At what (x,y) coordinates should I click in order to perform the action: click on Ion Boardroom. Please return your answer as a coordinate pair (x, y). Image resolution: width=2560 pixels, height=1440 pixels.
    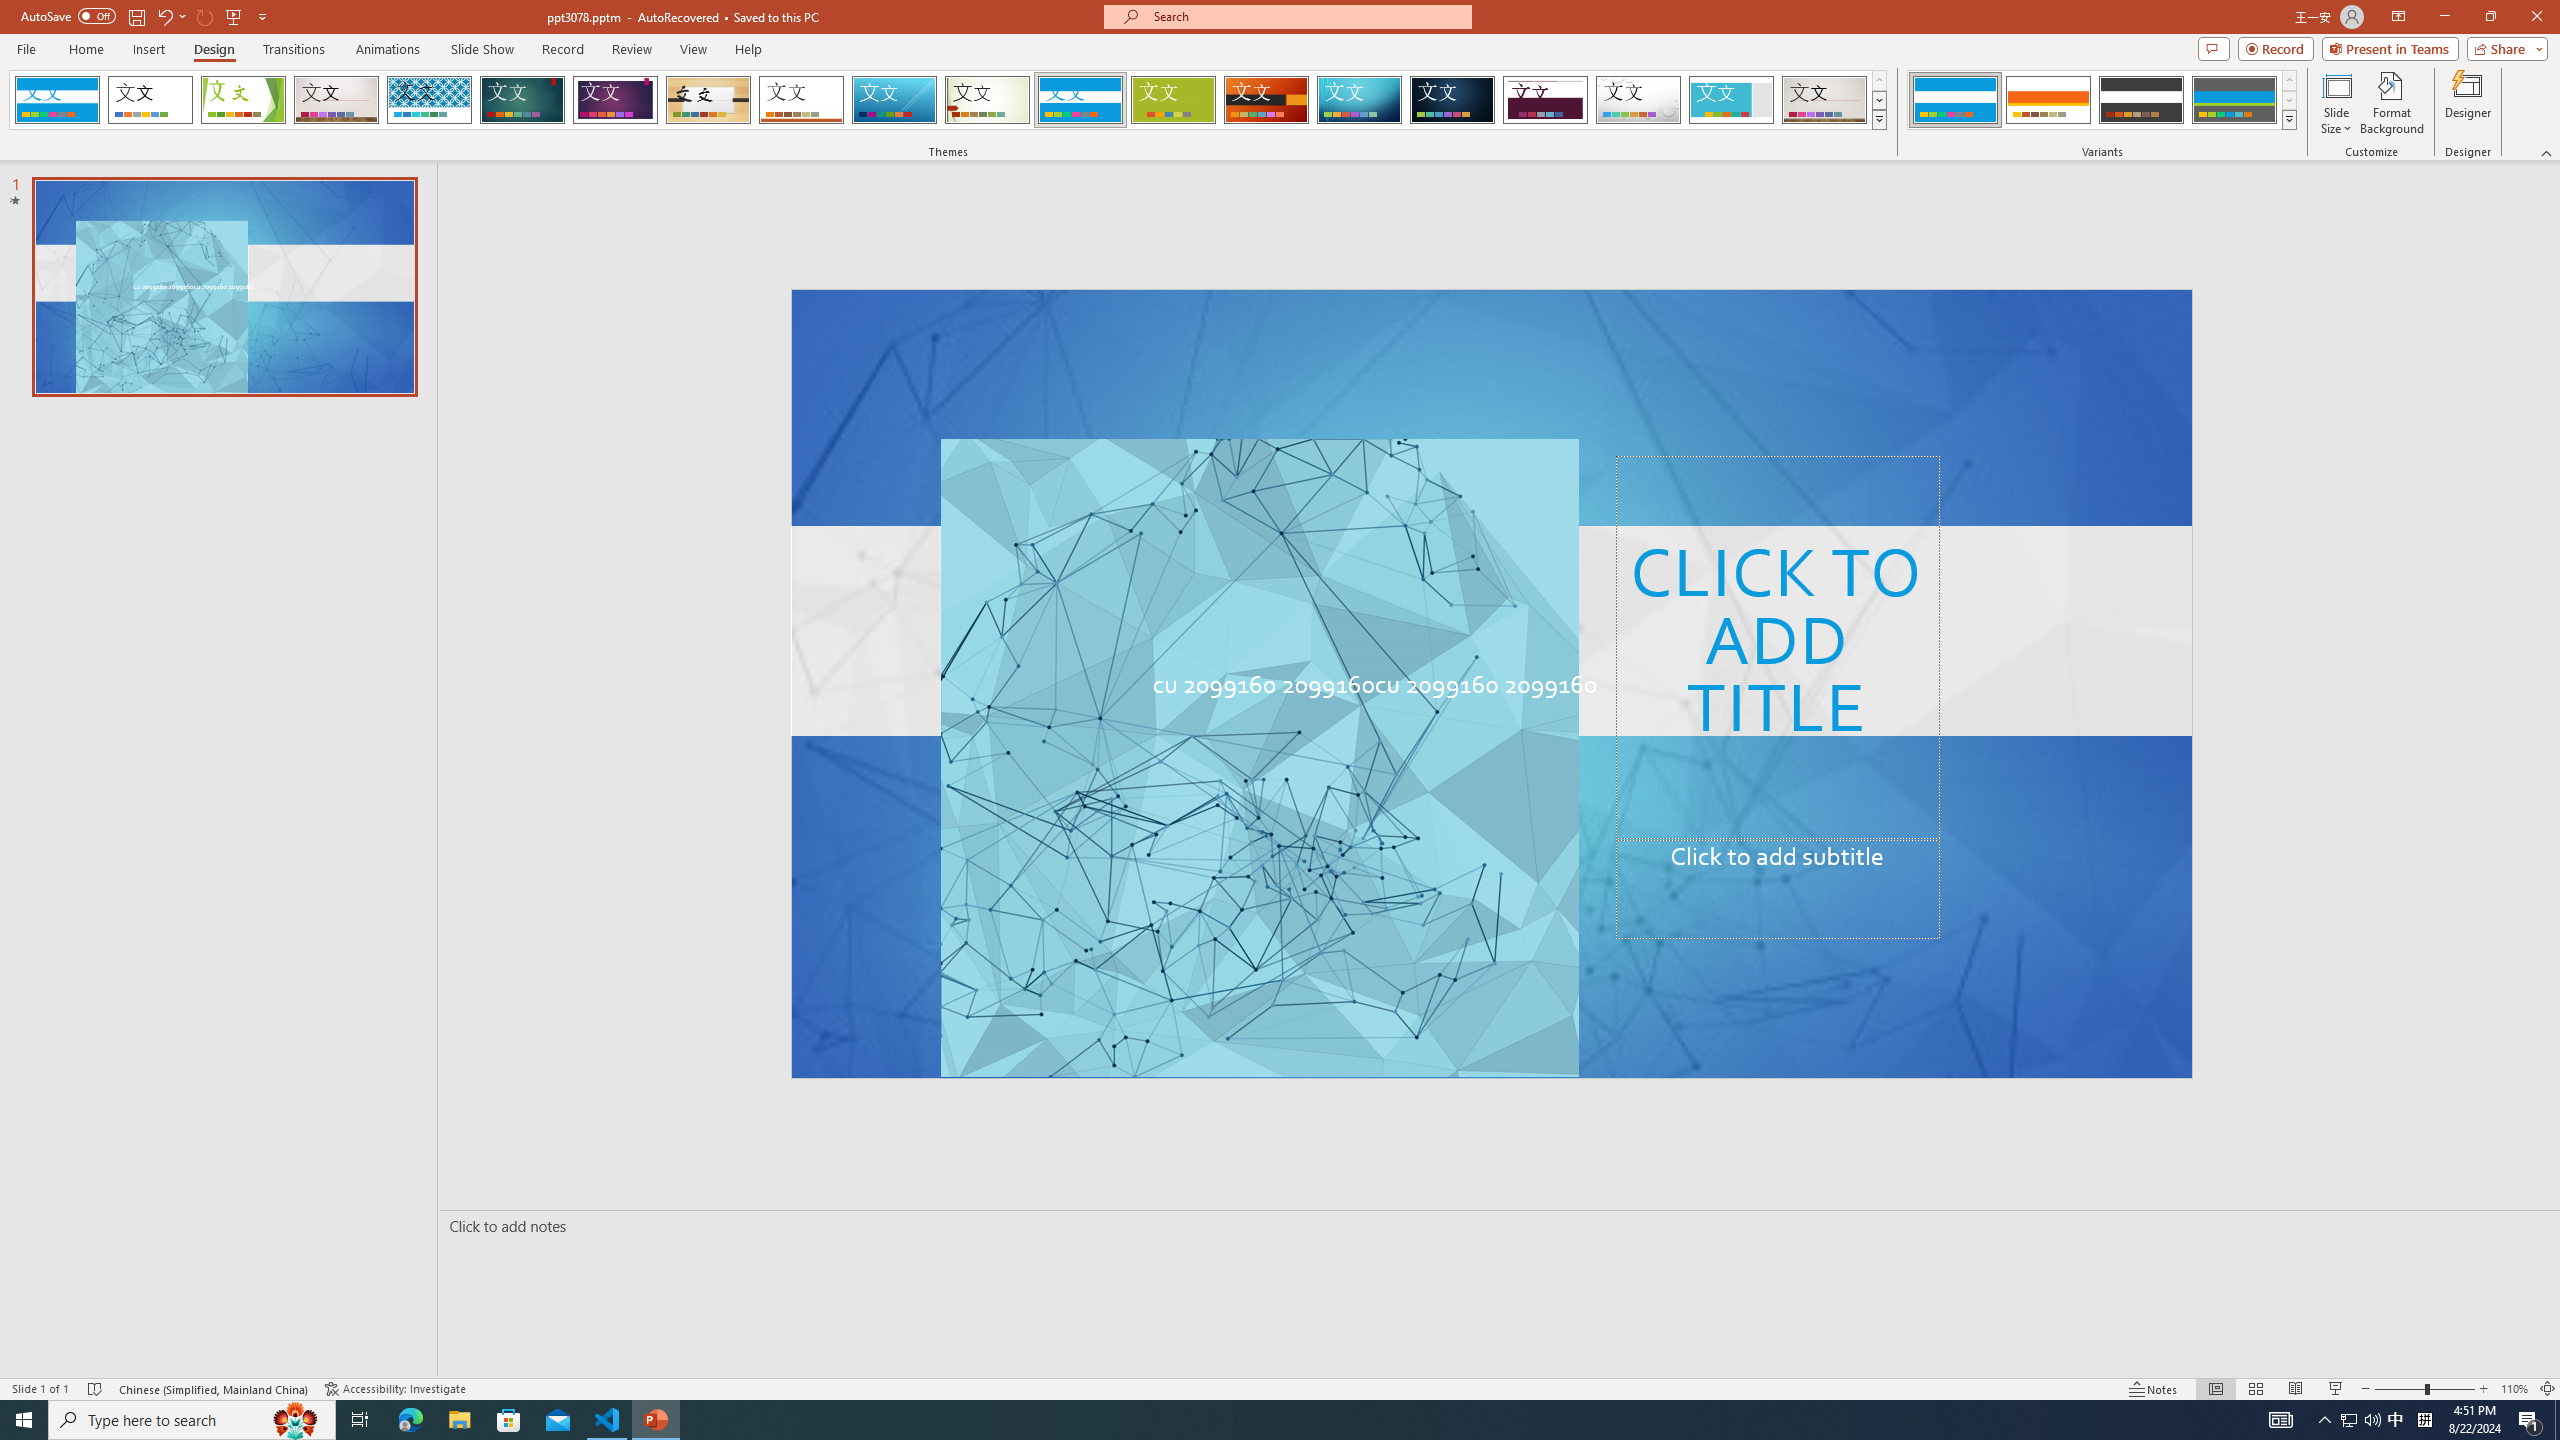
    Looking at the image, I should click on (616, 100).